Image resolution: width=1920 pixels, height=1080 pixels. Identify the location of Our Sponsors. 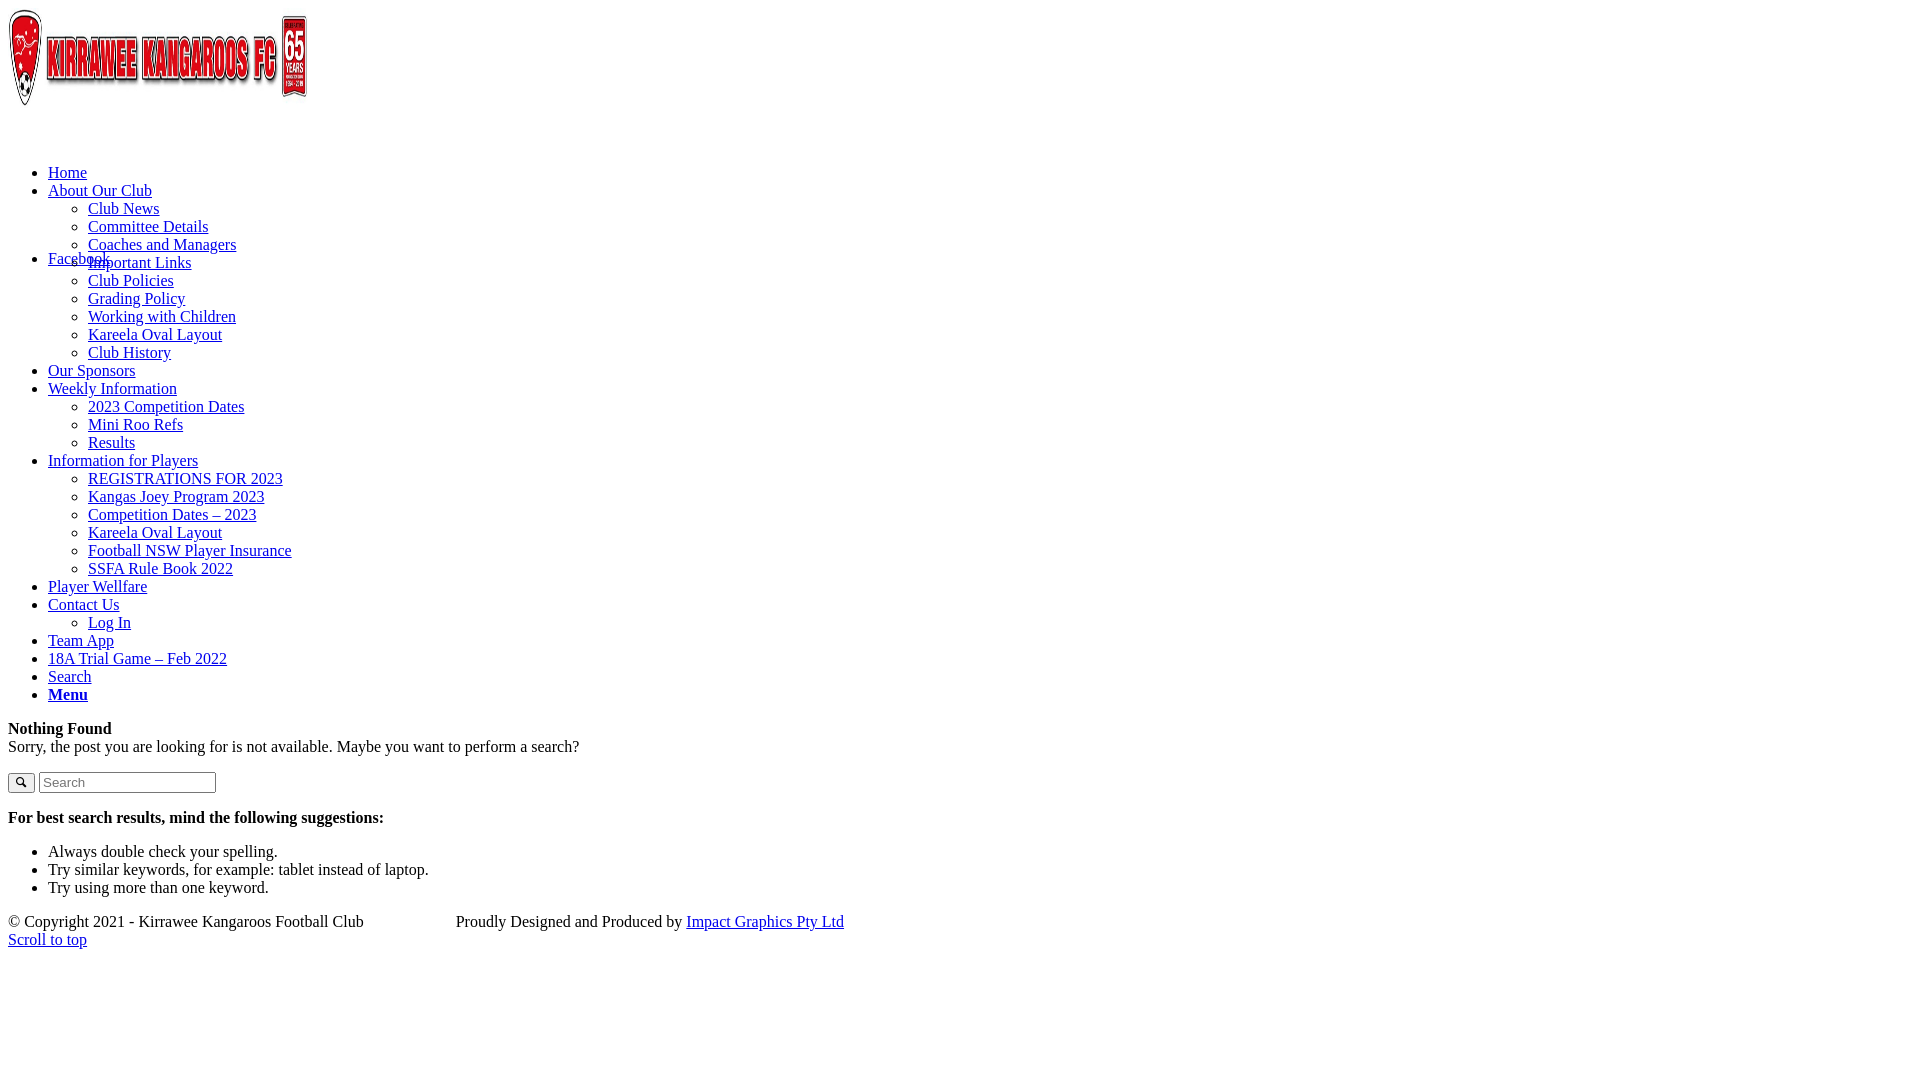
(92, 370).